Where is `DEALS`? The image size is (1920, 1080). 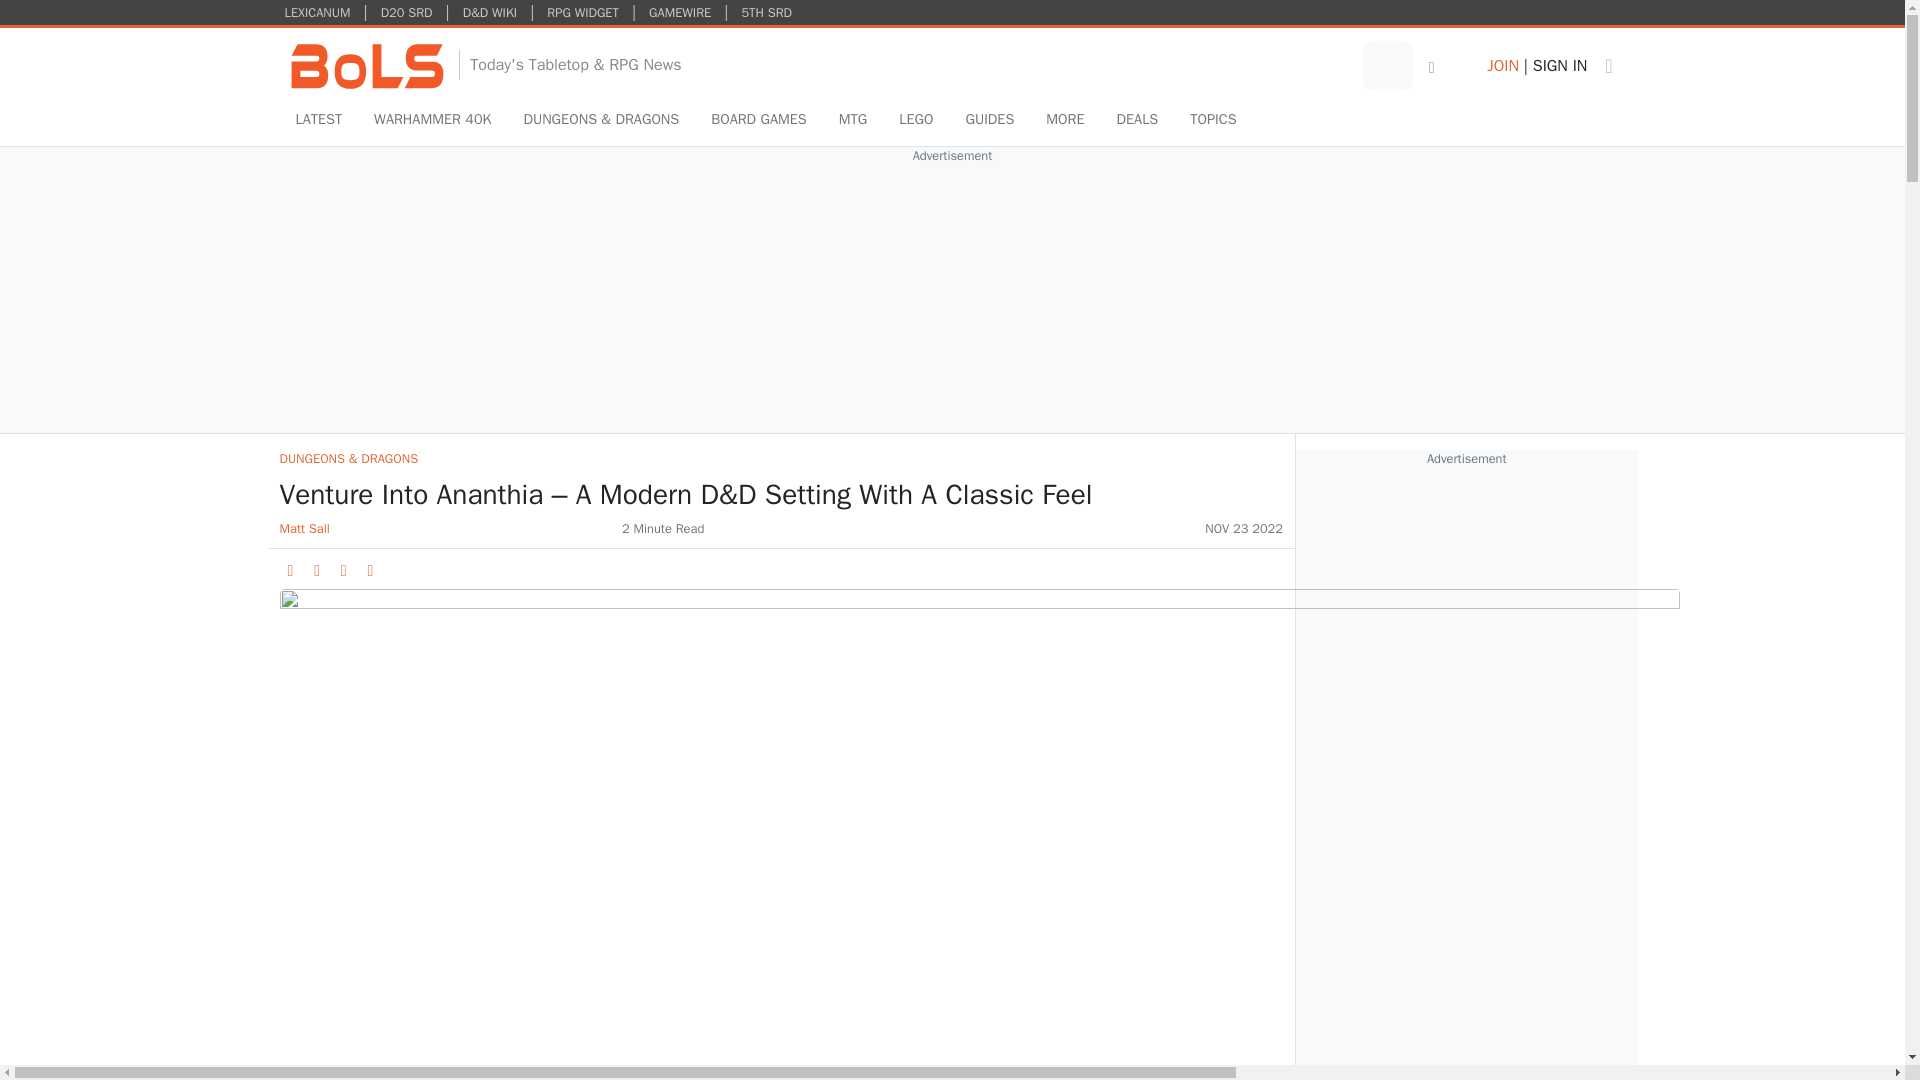
DEALS is located at coordinates (1138, 120).